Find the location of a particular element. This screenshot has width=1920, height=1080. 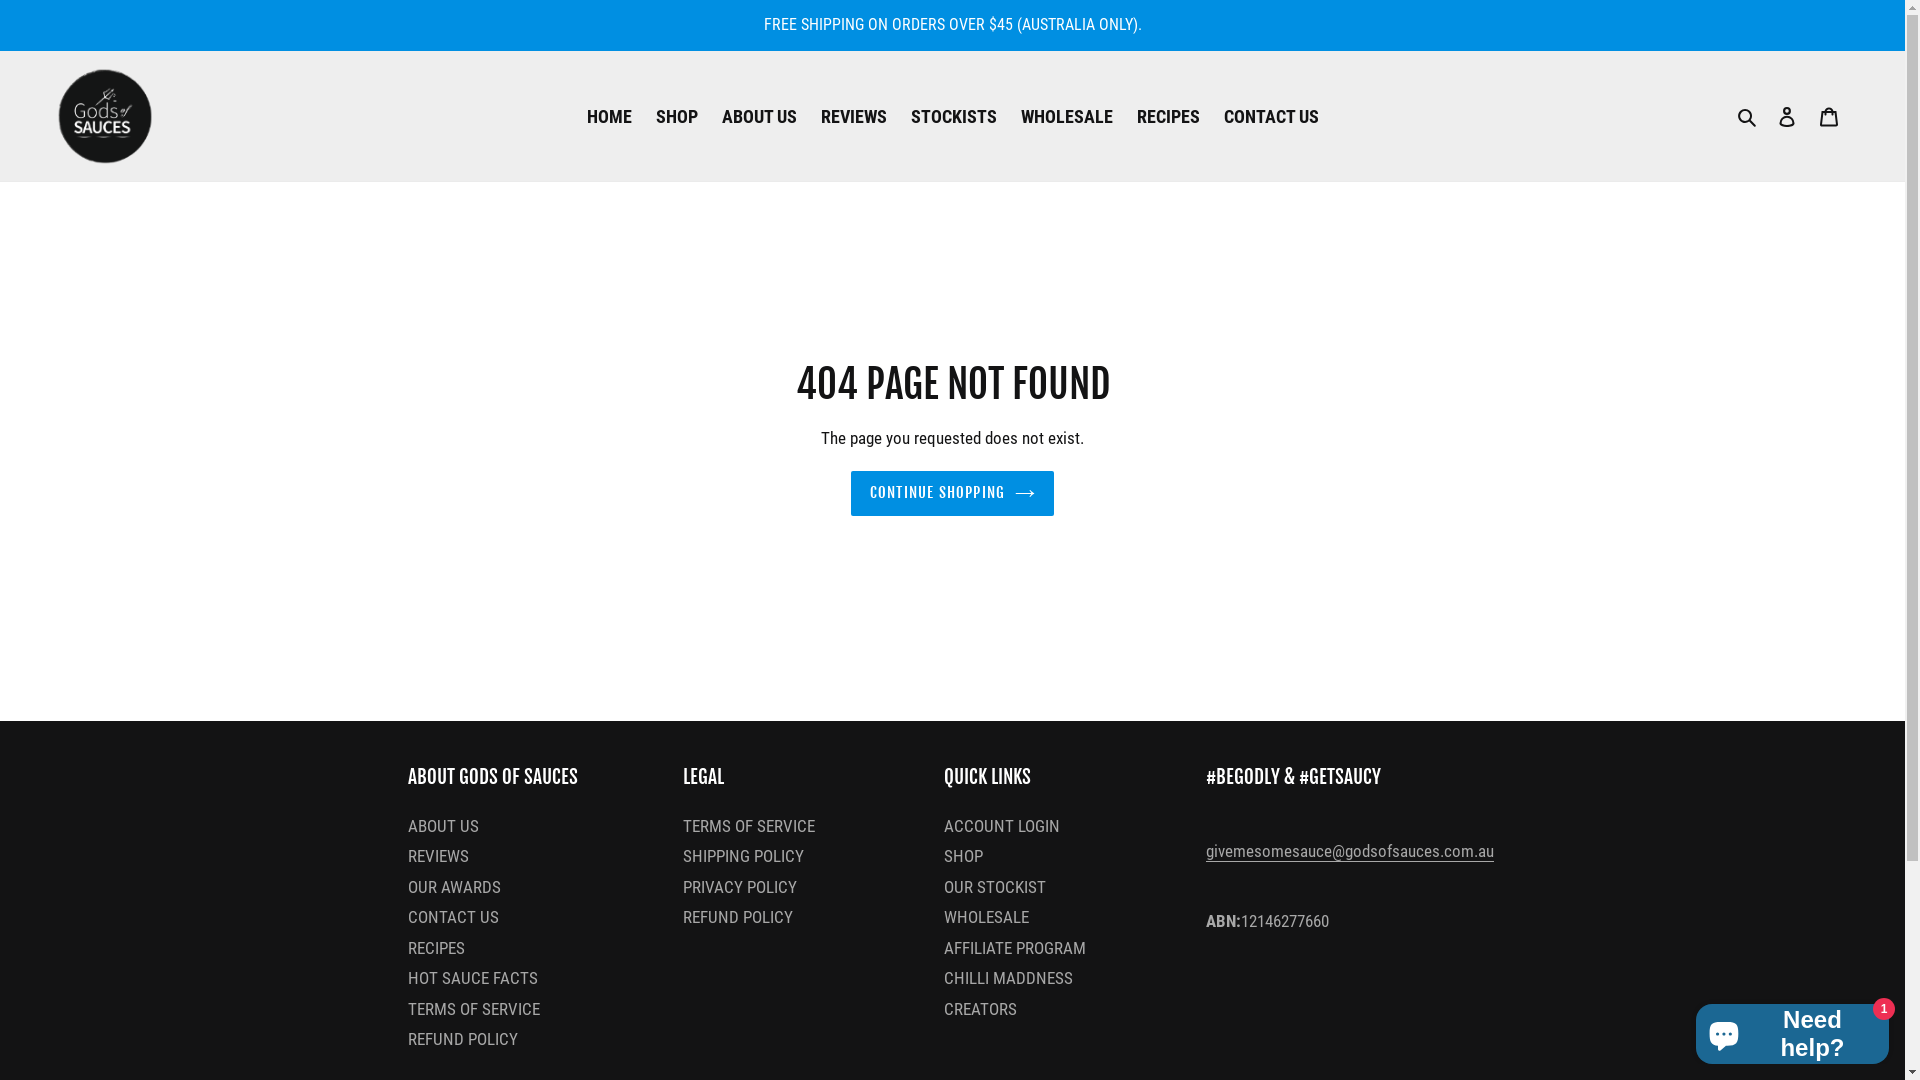

CONTINUE SHOPPING is located at coordinates (952, 494).